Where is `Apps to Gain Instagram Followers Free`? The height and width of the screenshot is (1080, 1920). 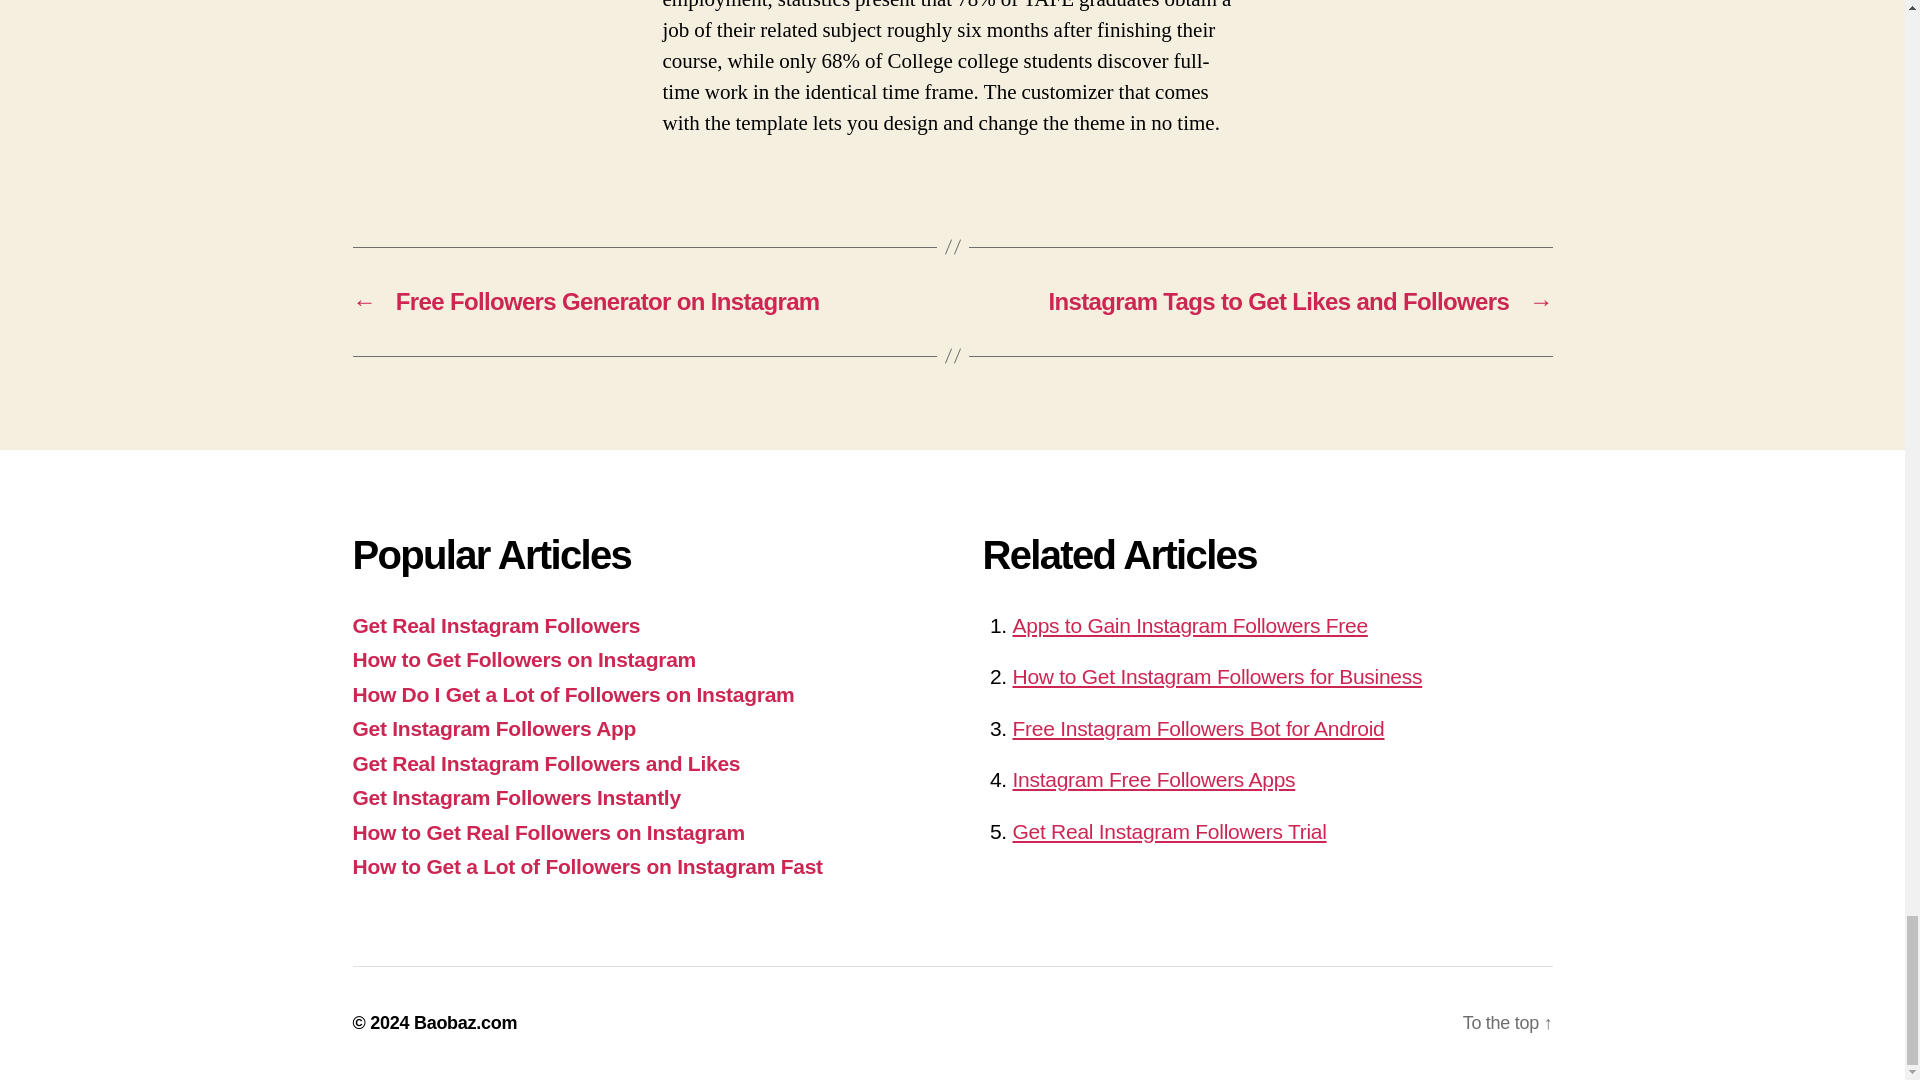
Apps to Gain Instagram Followers Free is located at coordinates (1189, 624).